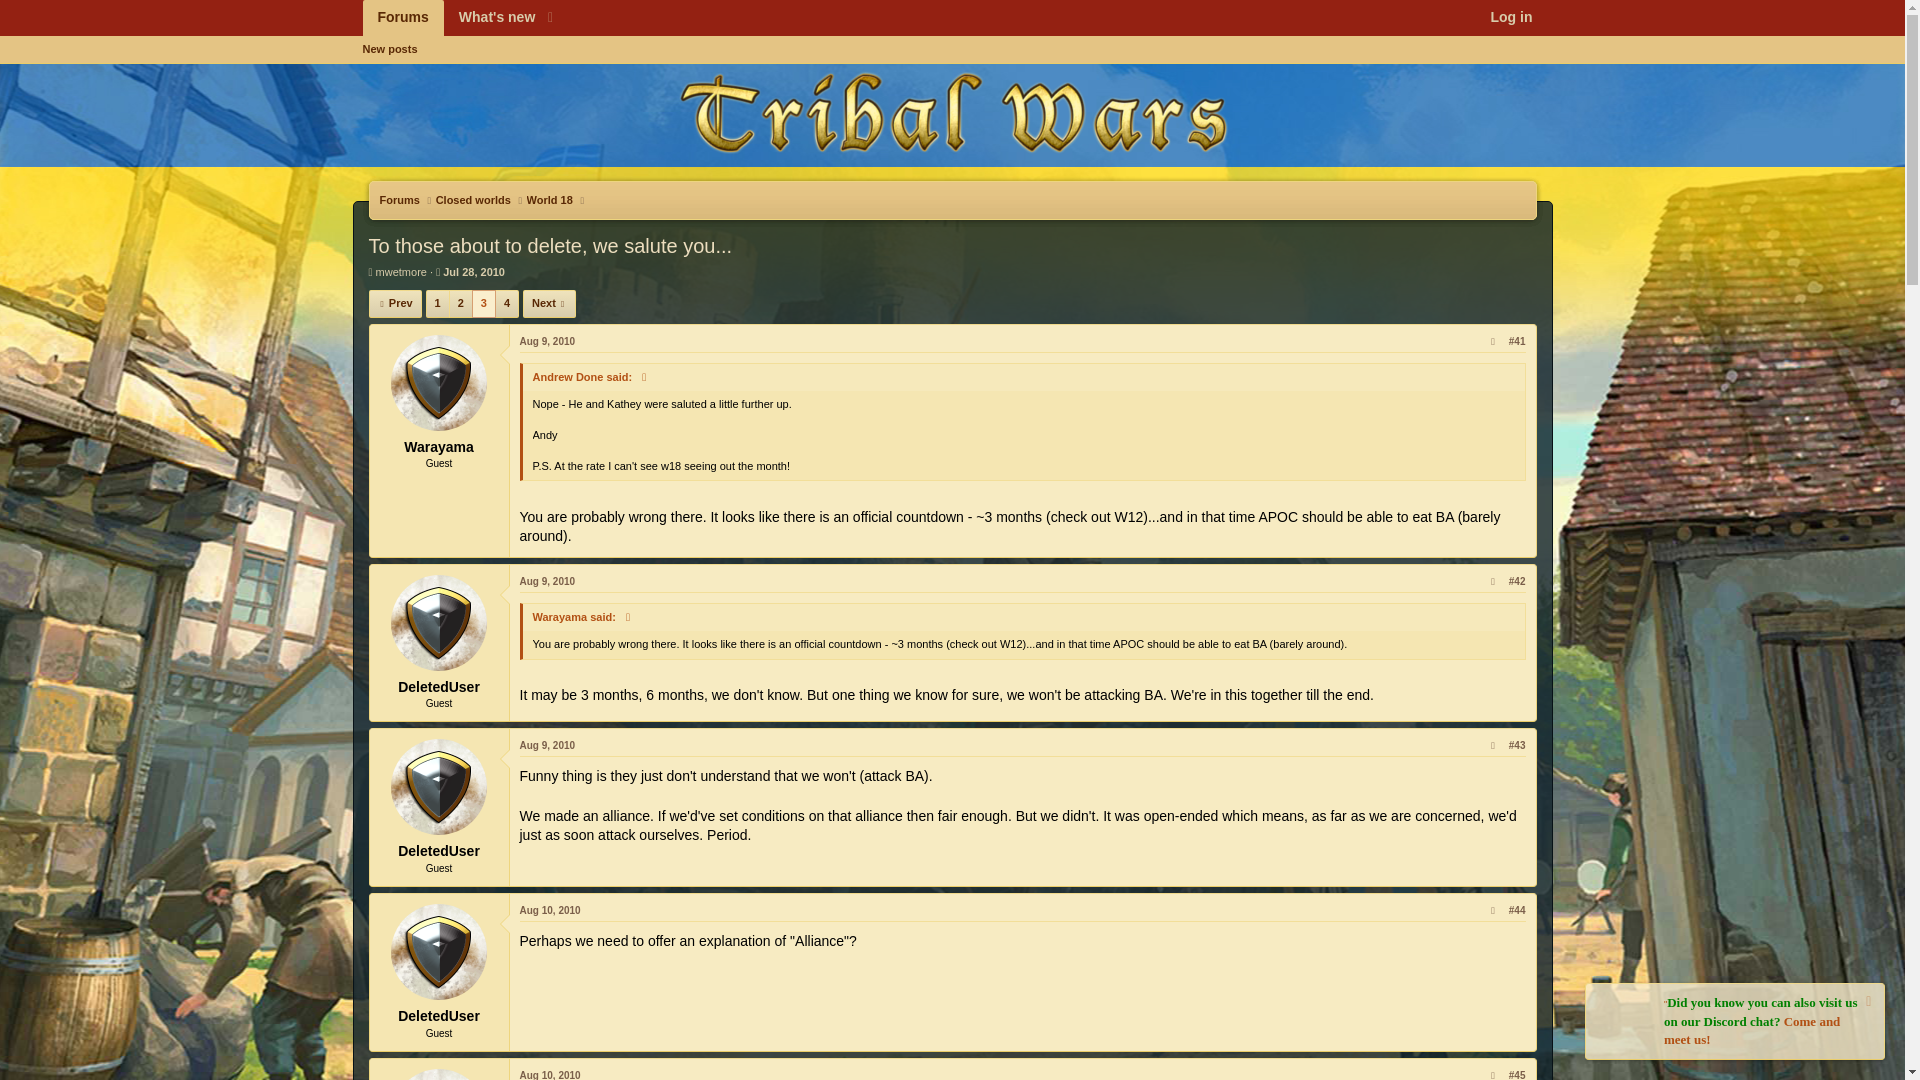 Image resolution: width=1920 pixels, height=1080 pixels. I want to click on DeletedUser, so click(439, 786).